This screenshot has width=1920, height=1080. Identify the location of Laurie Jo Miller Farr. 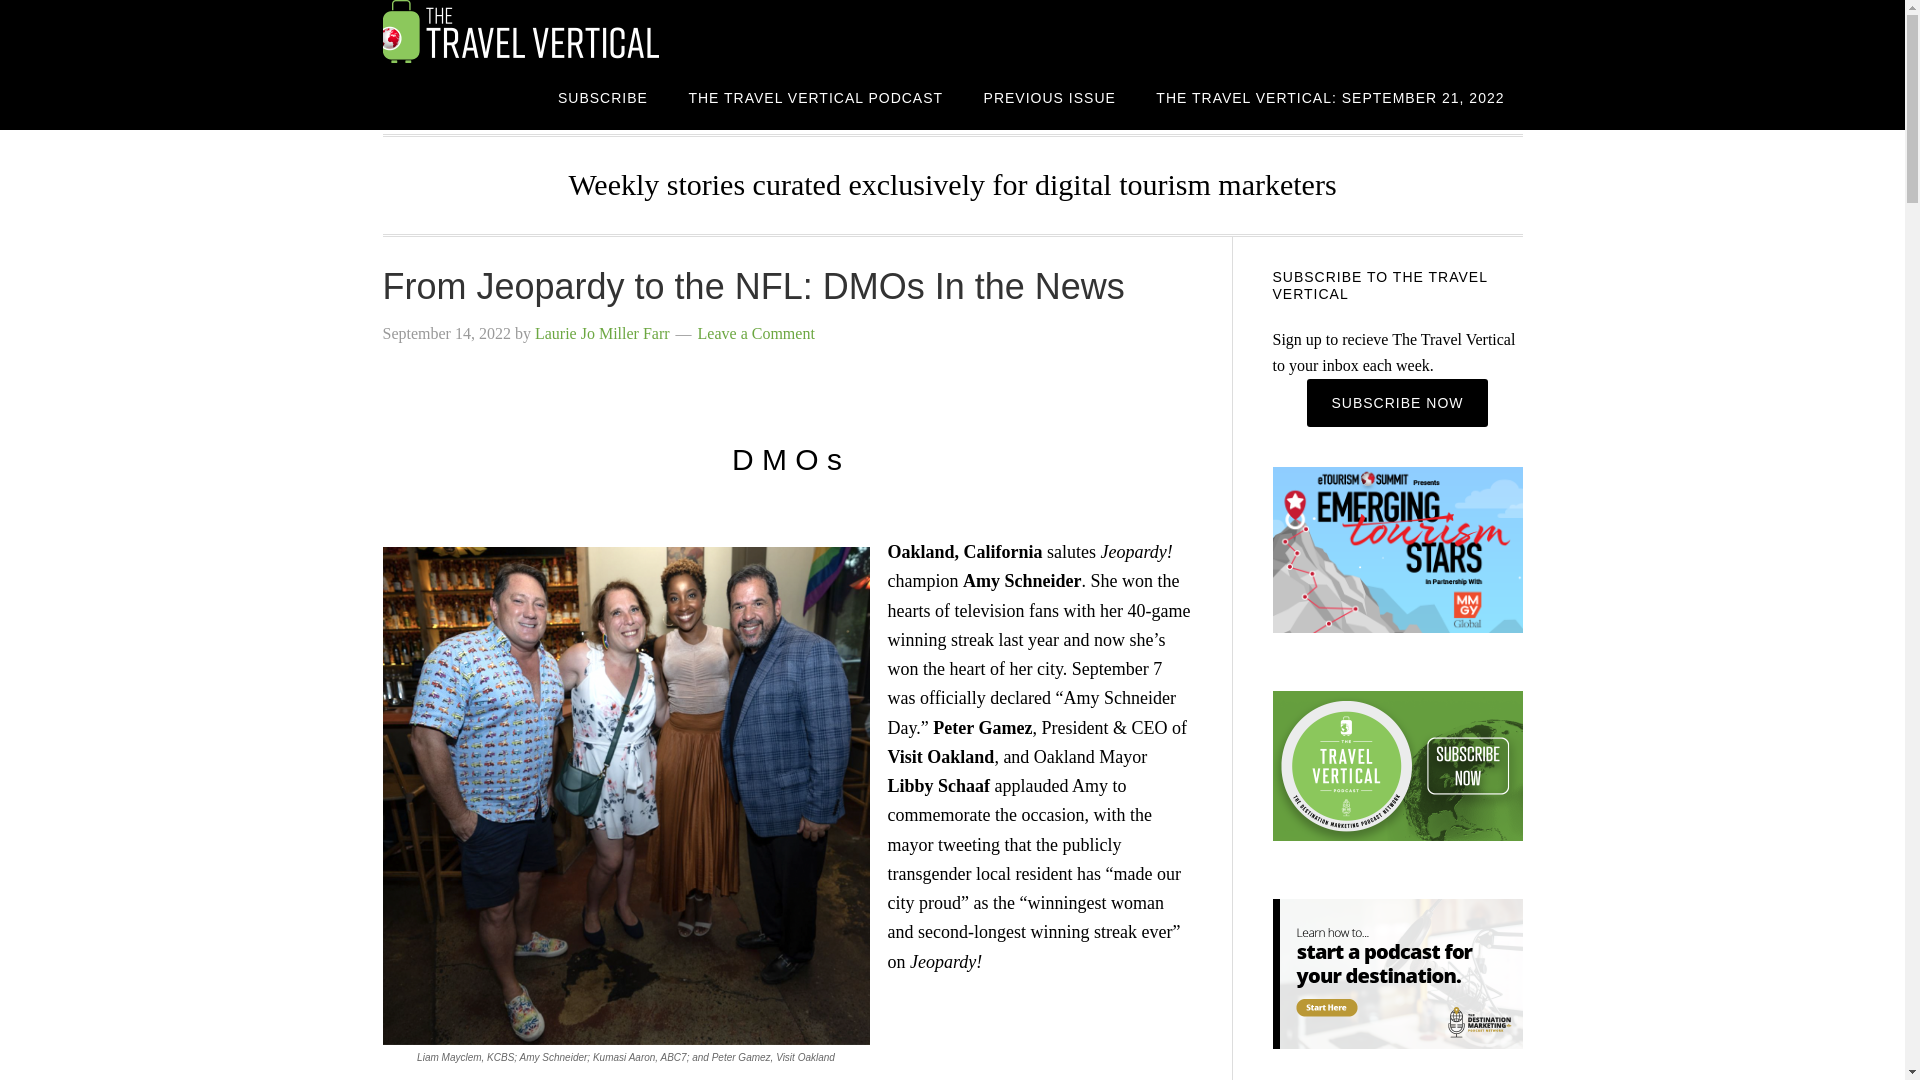
(602, 334).